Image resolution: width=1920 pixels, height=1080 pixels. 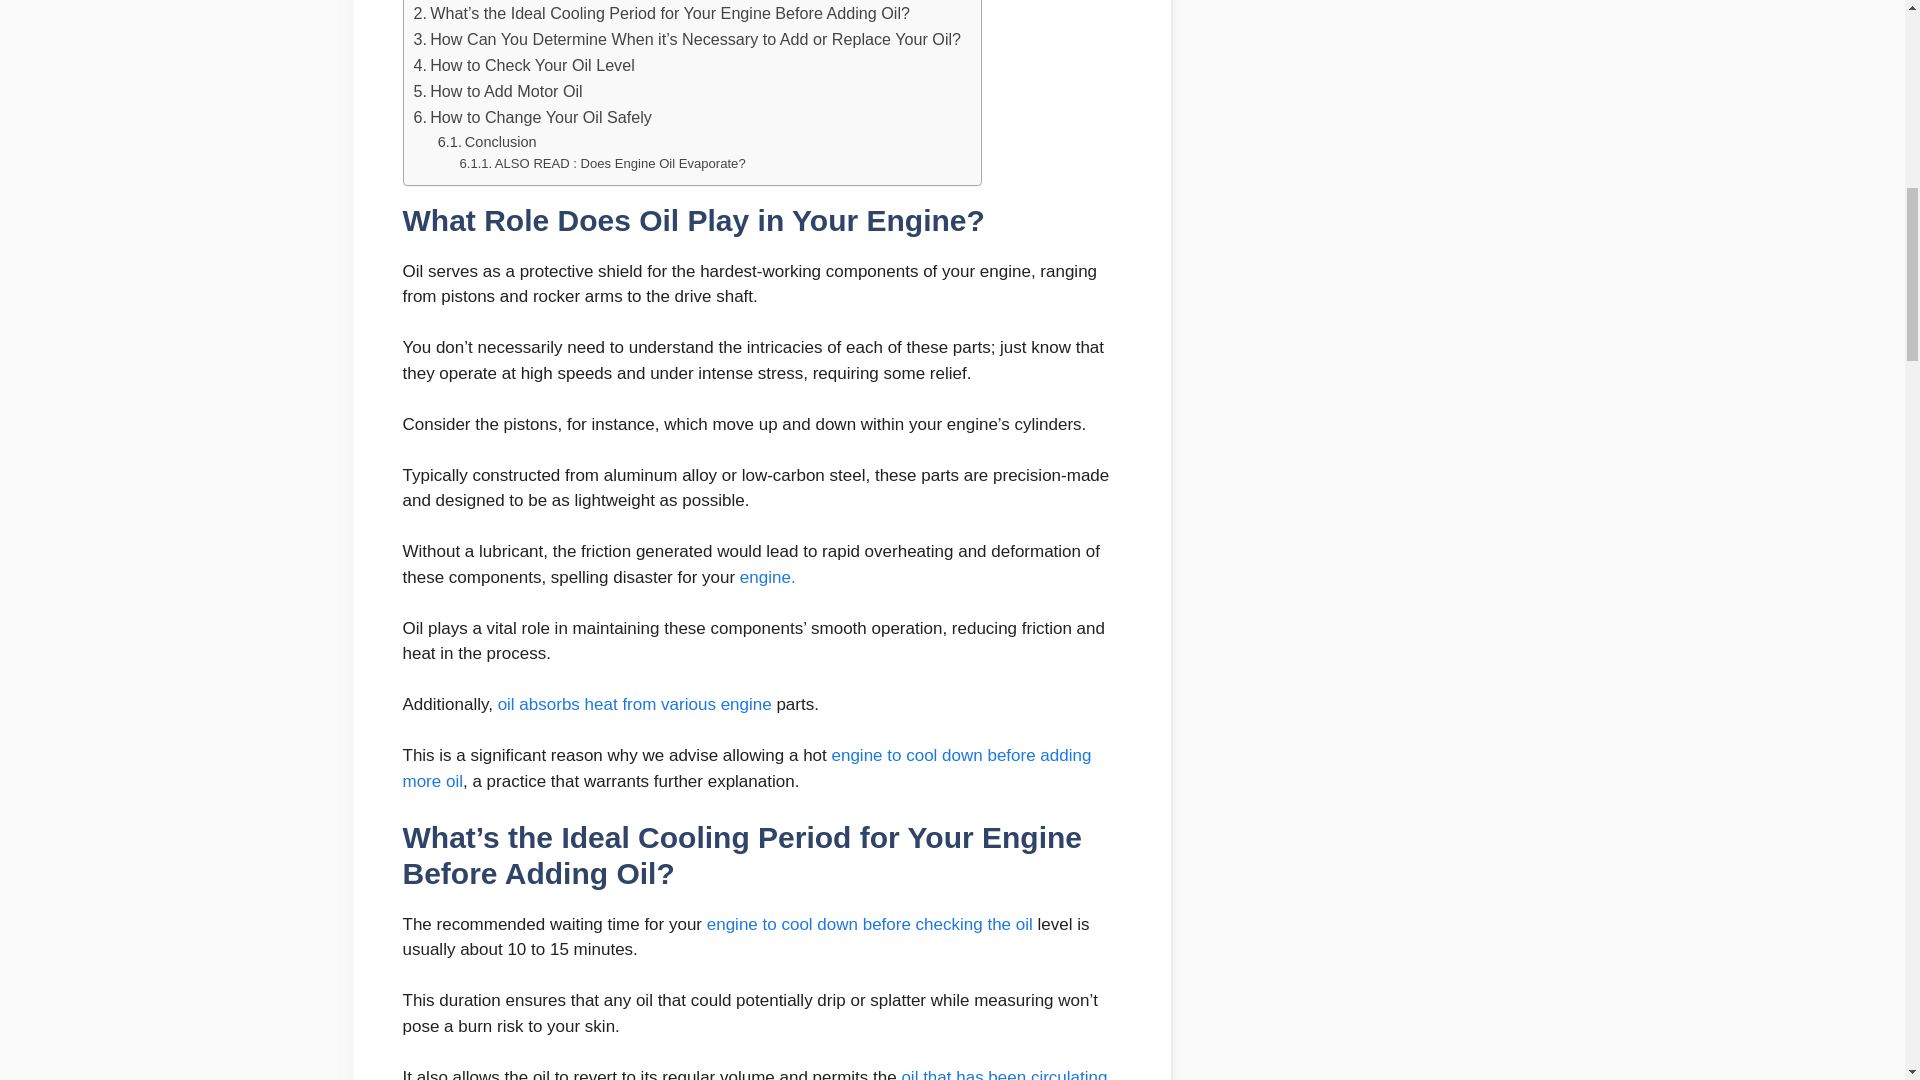 I want to click on oil that has been circulating within your engine, so click(x=754, y=1074).